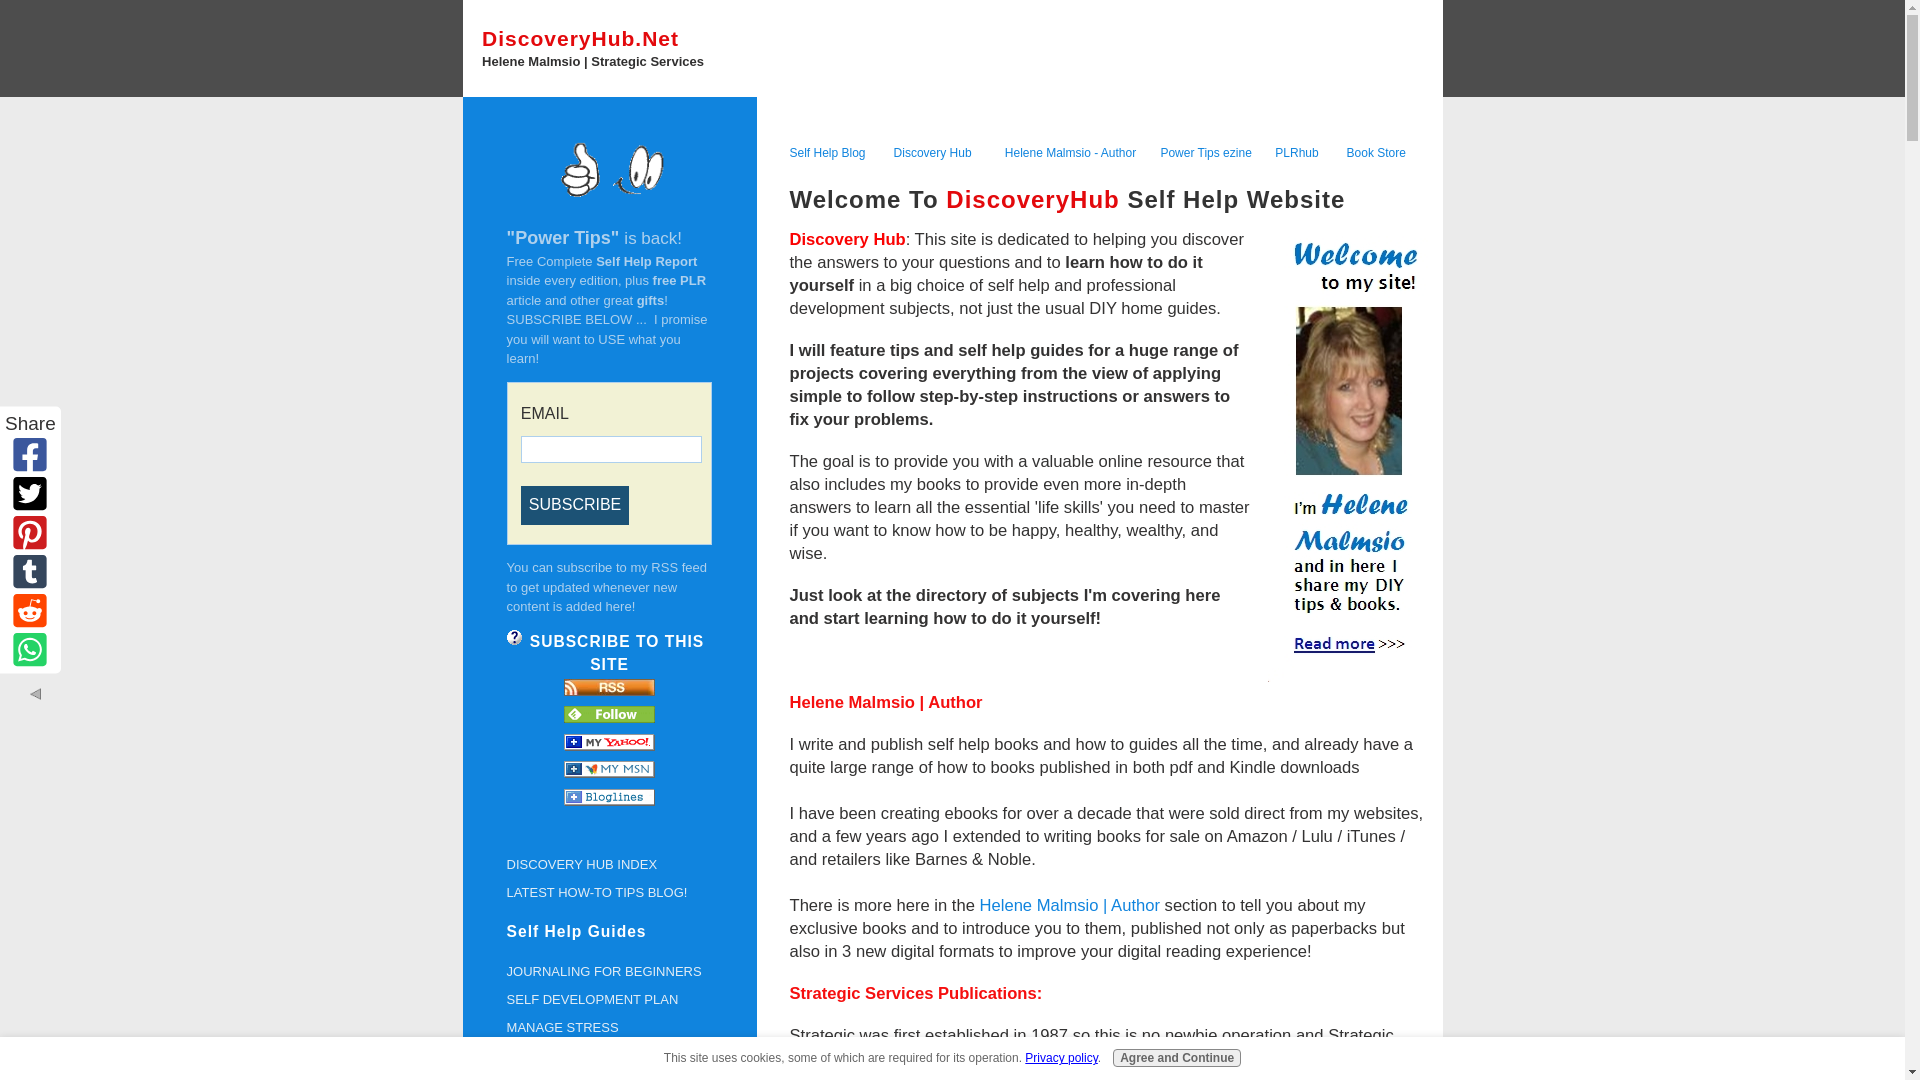 The width and height of the screenshot is (1920, 1080). Describe the element at coordinates (609, 865) in the screenshot. I see `DISCOVERY HUB INDEX` at that location.